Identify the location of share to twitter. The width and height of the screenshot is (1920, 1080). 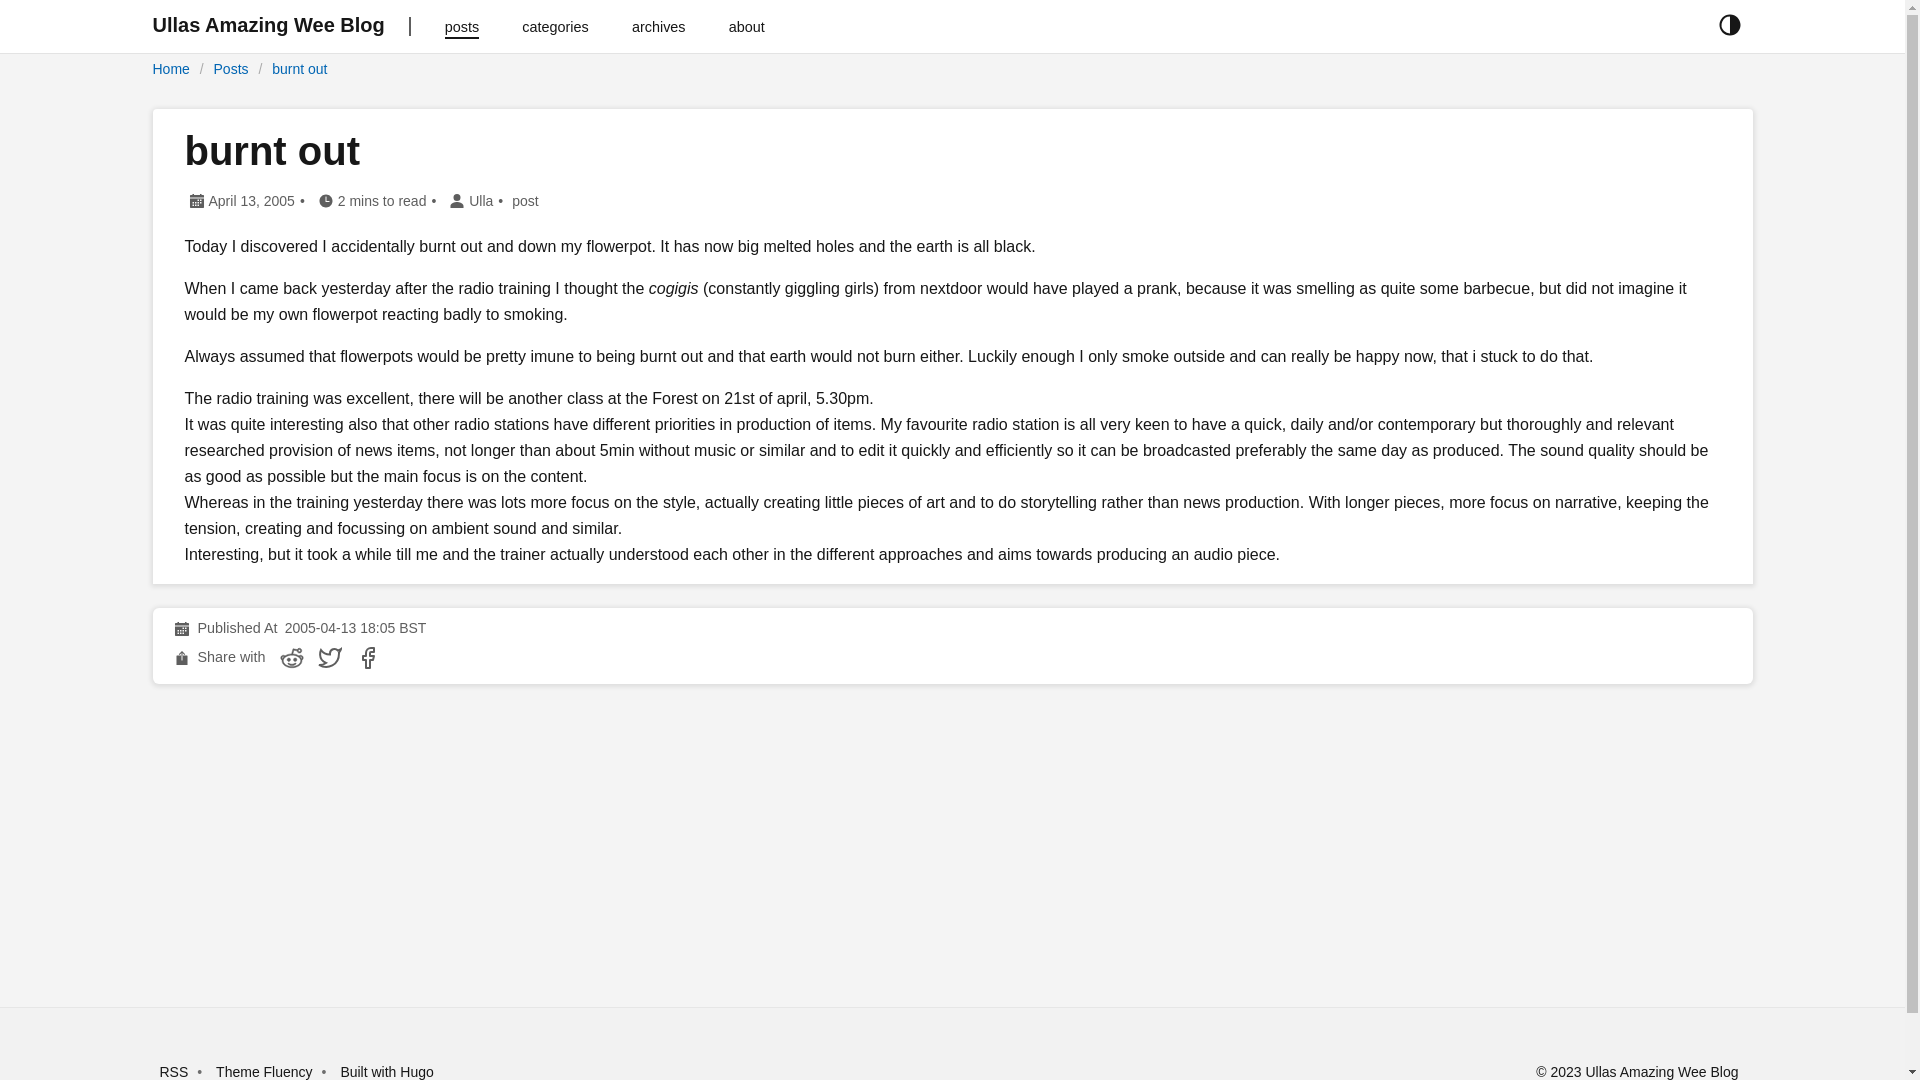
(330, 657).